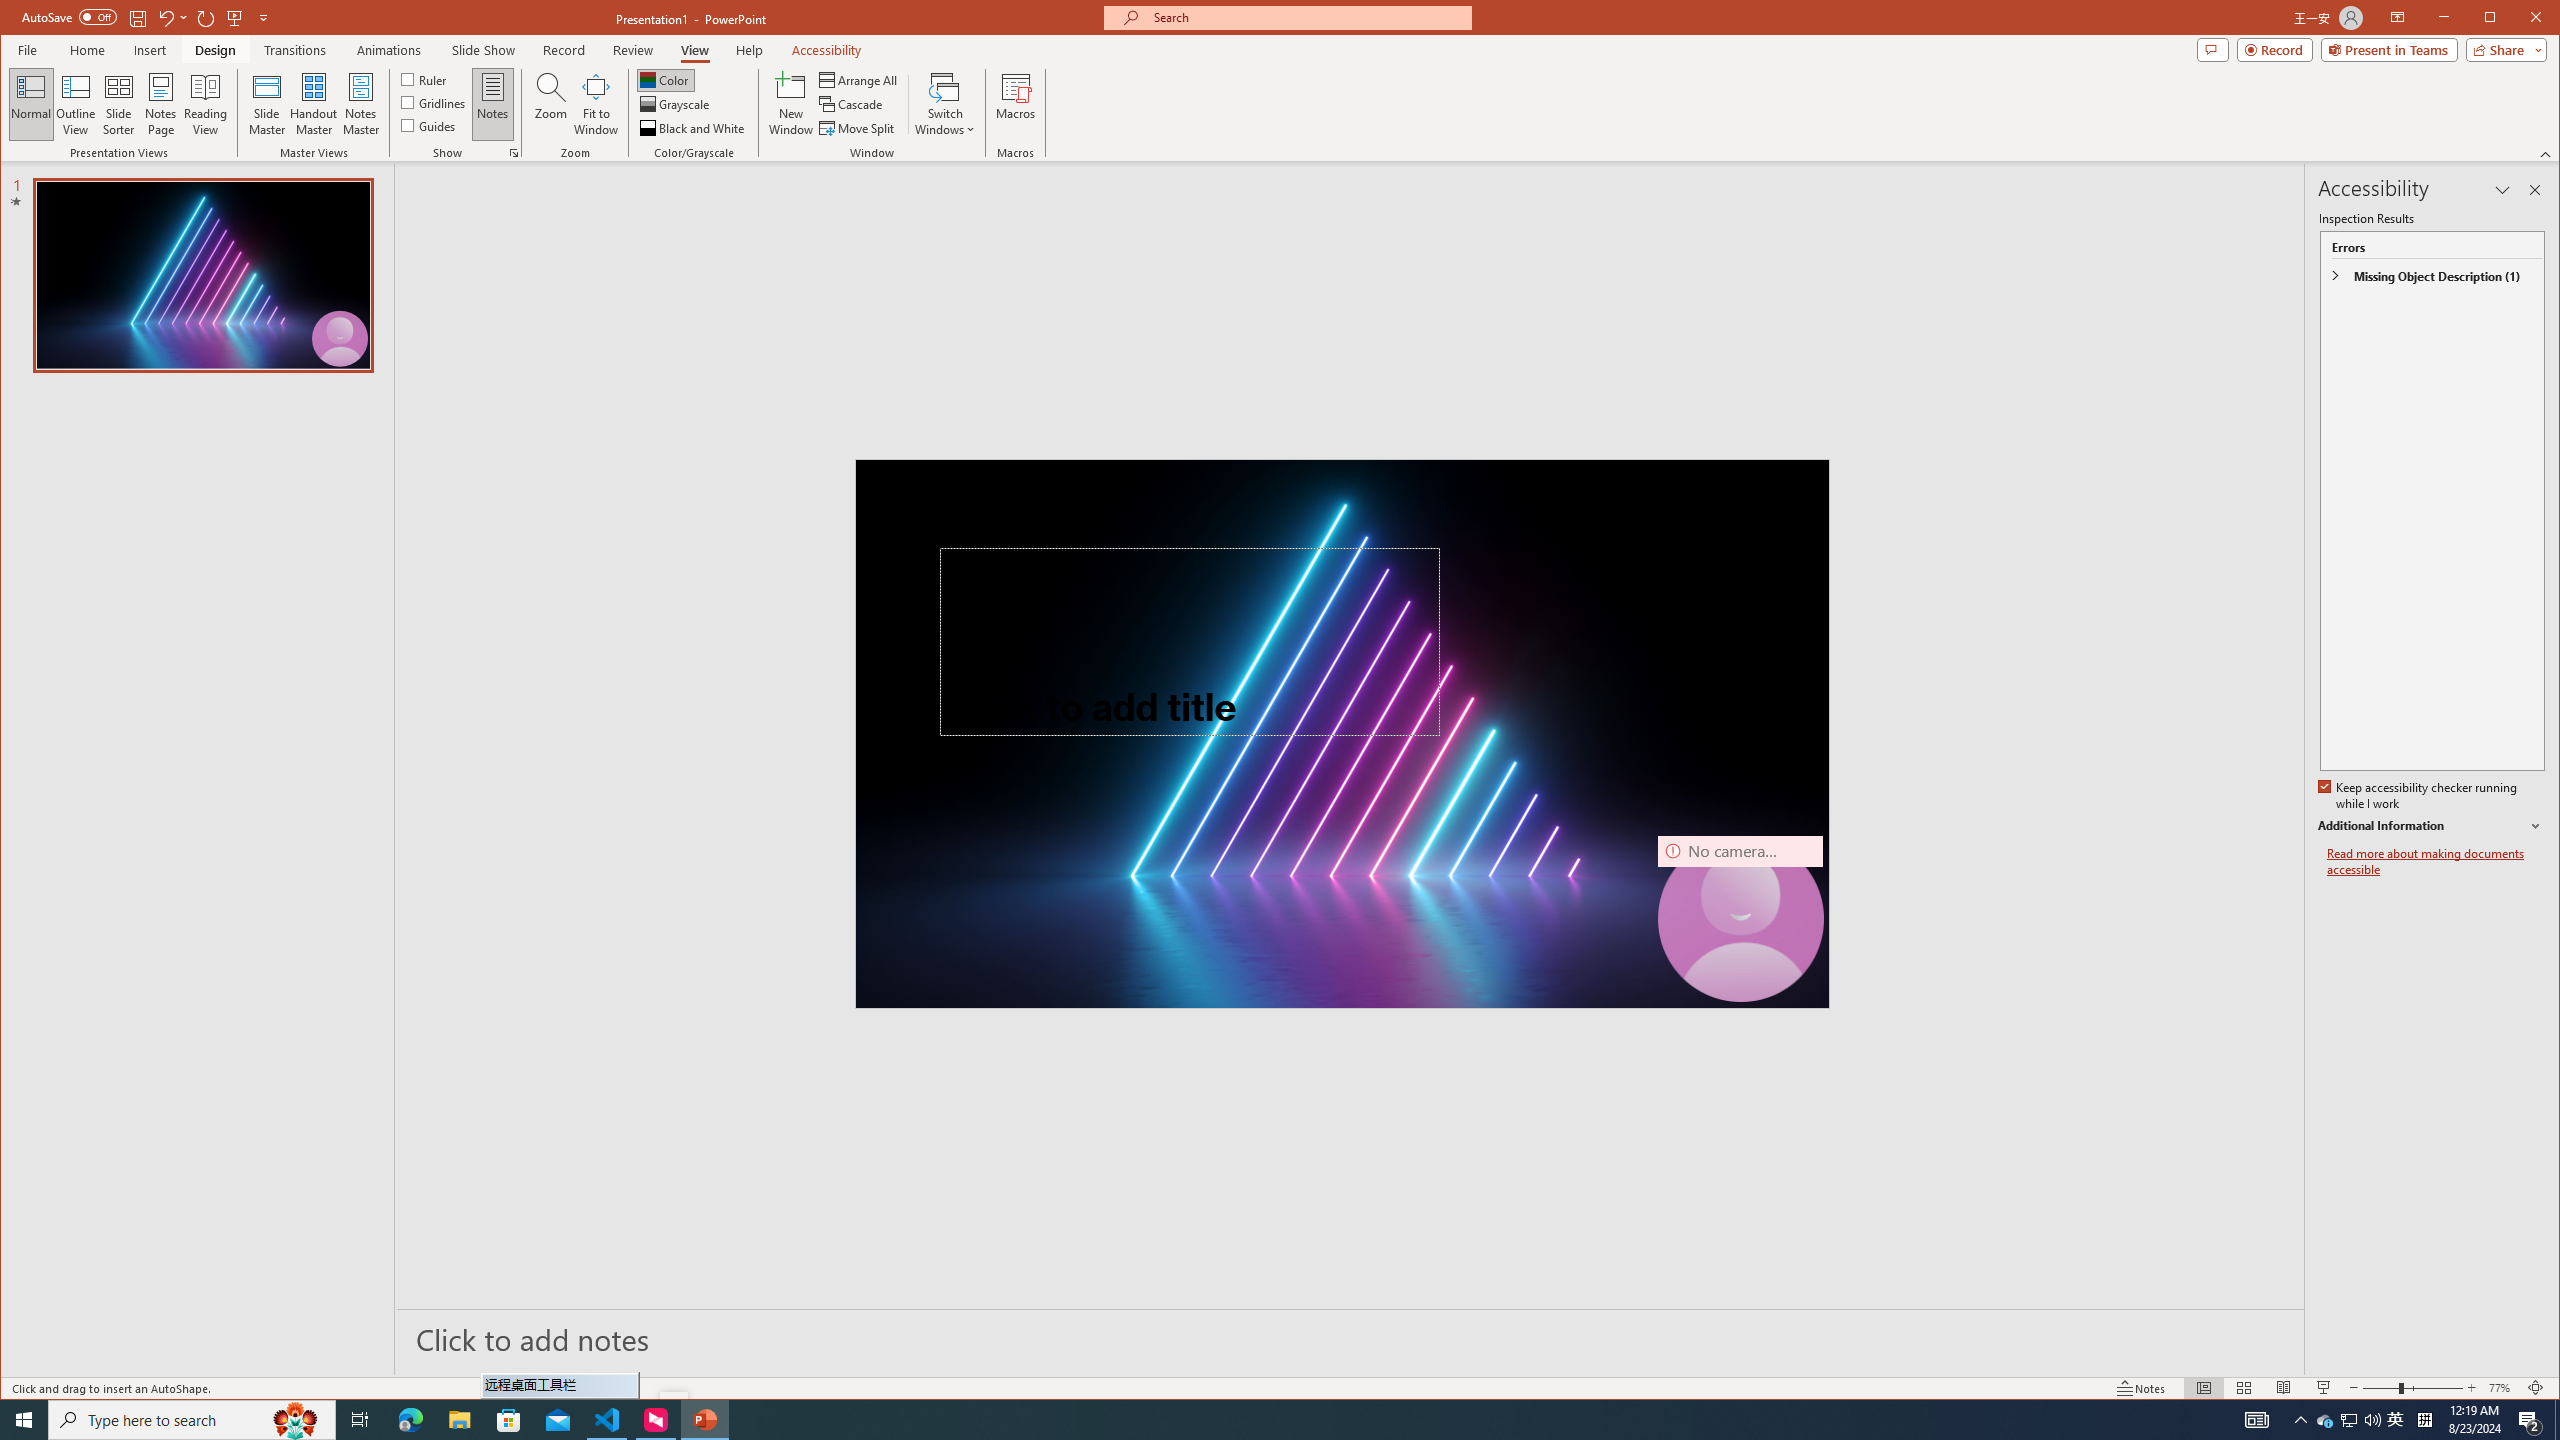  I want to click on Subtitle TextBox, so click(1143, 822).